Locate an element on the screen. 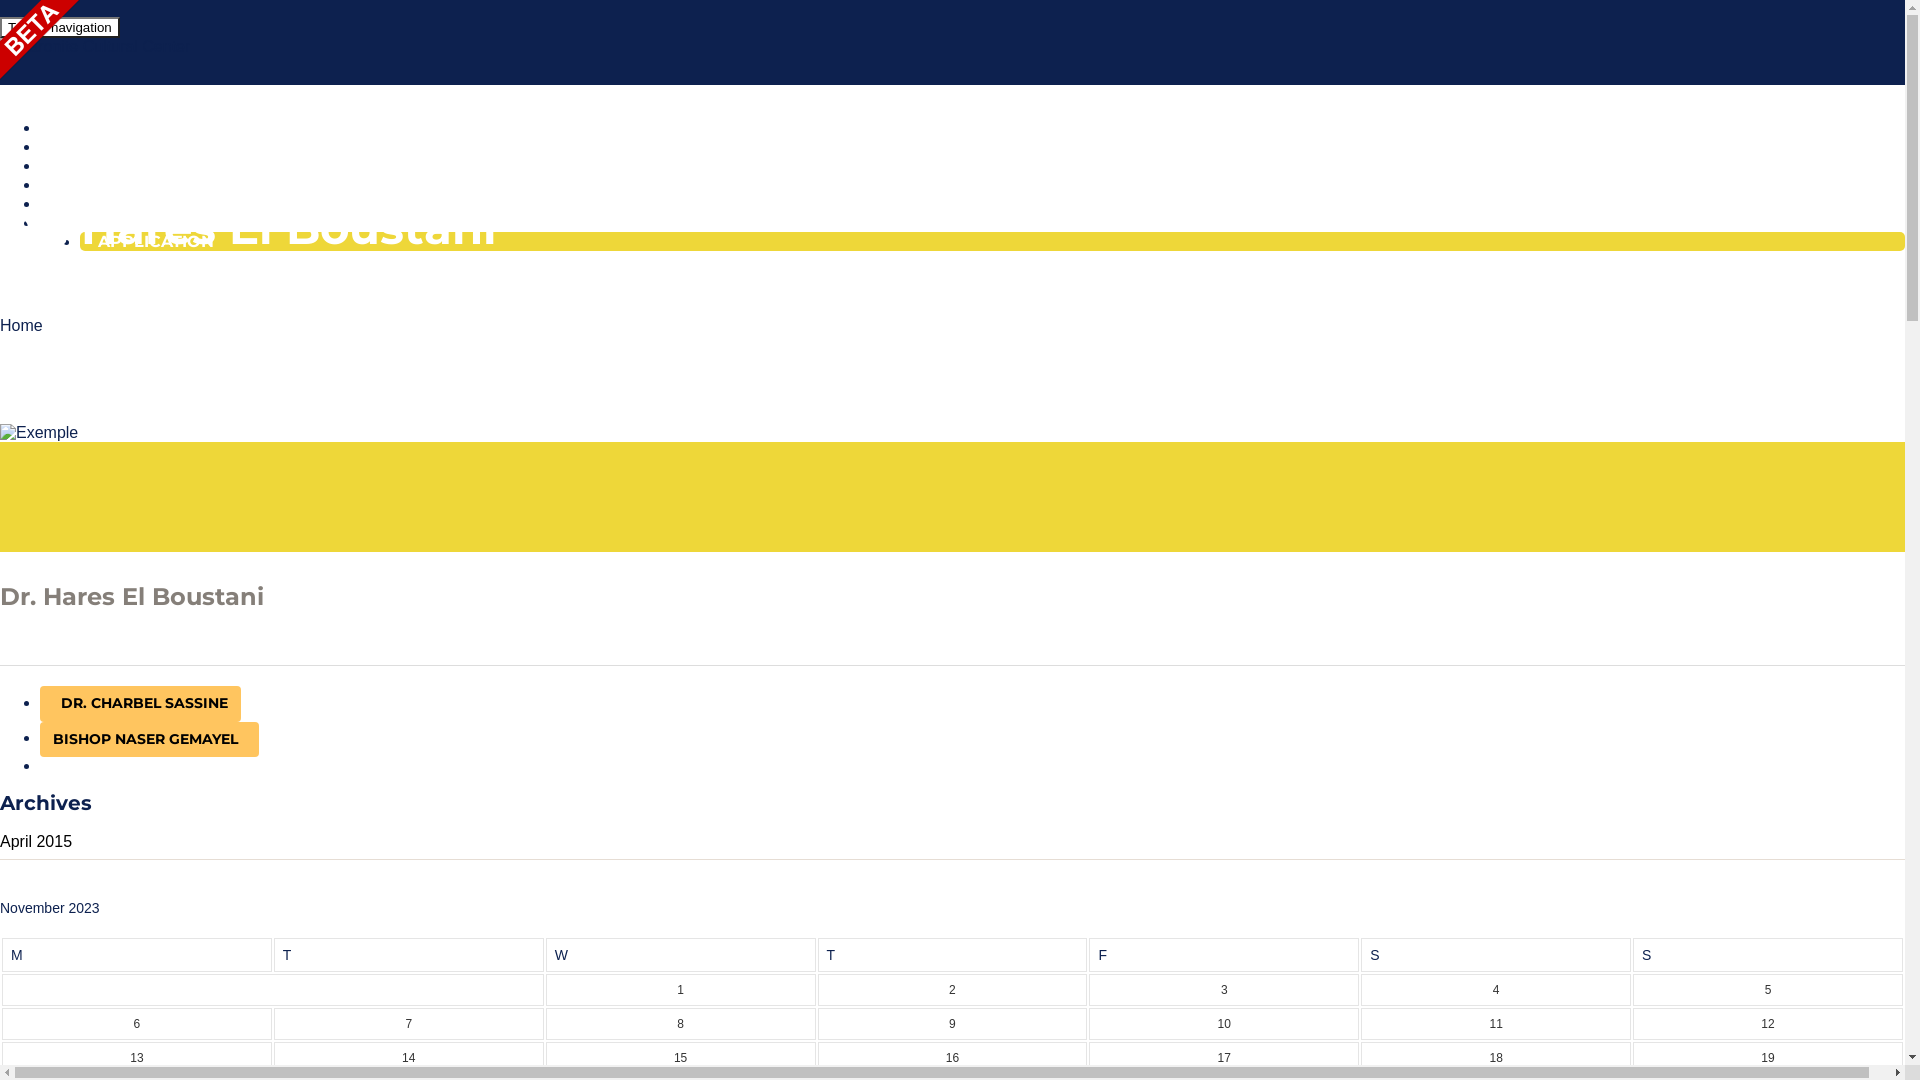 Image resolution: width=1920 pixels, height=1080 pixels. HOME is located at coordinates (84, 128).